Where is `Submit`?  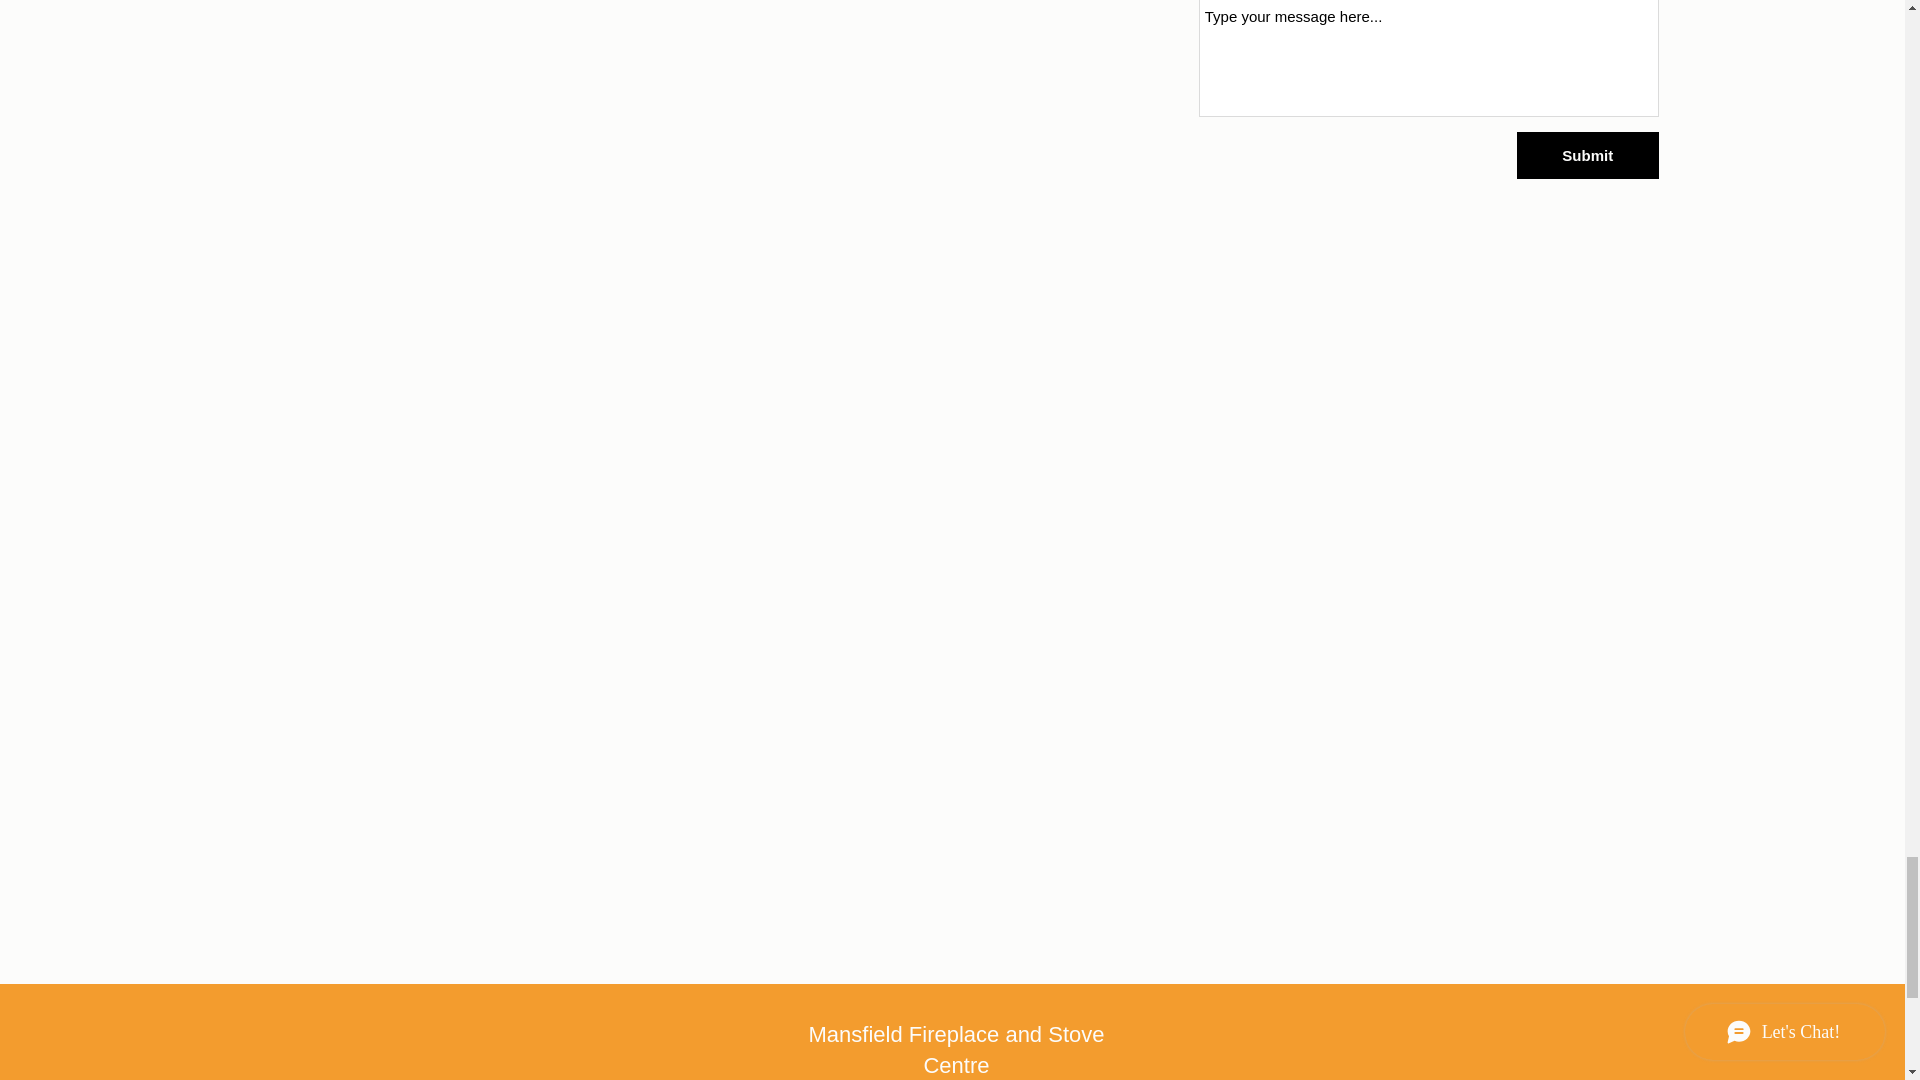 Submit is located at coordinates (1587, 155).